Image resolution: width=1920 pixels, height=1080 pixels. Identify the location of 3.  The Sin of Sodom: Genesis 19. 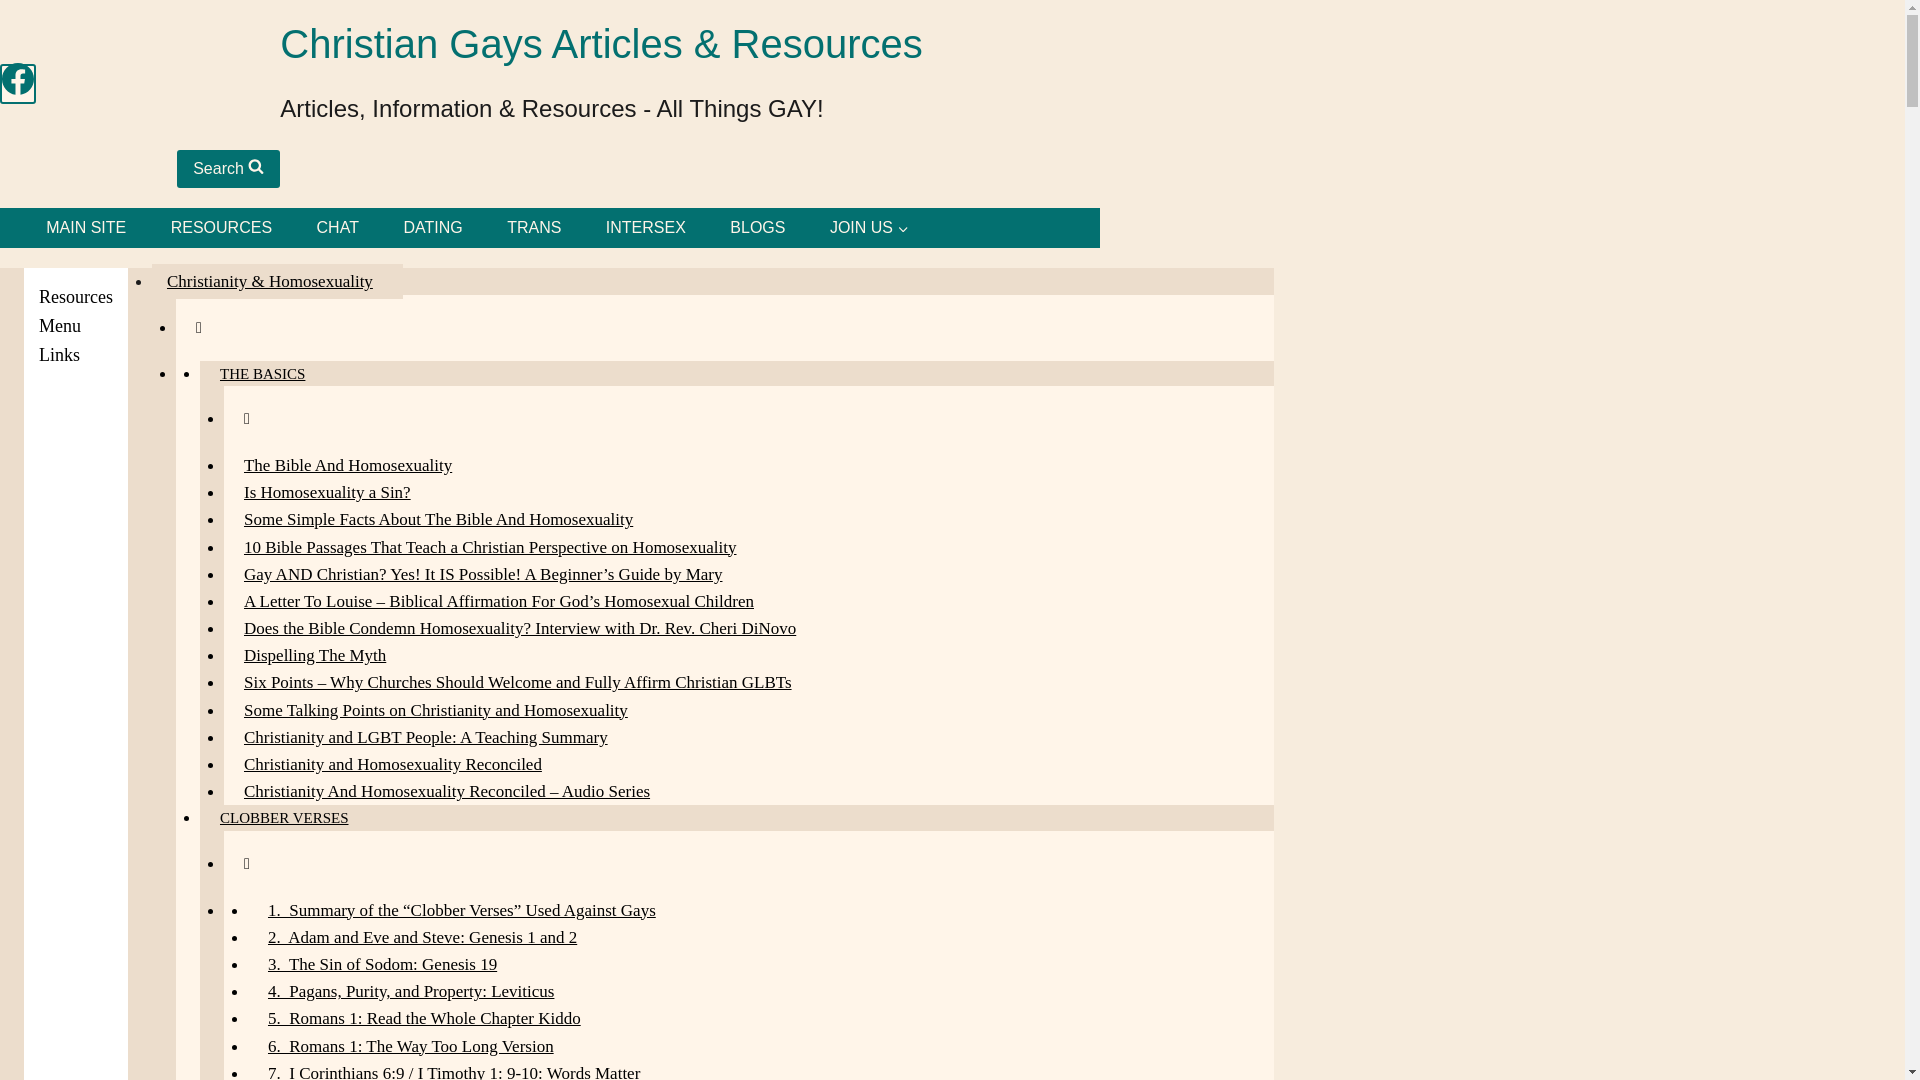
(382, 964).